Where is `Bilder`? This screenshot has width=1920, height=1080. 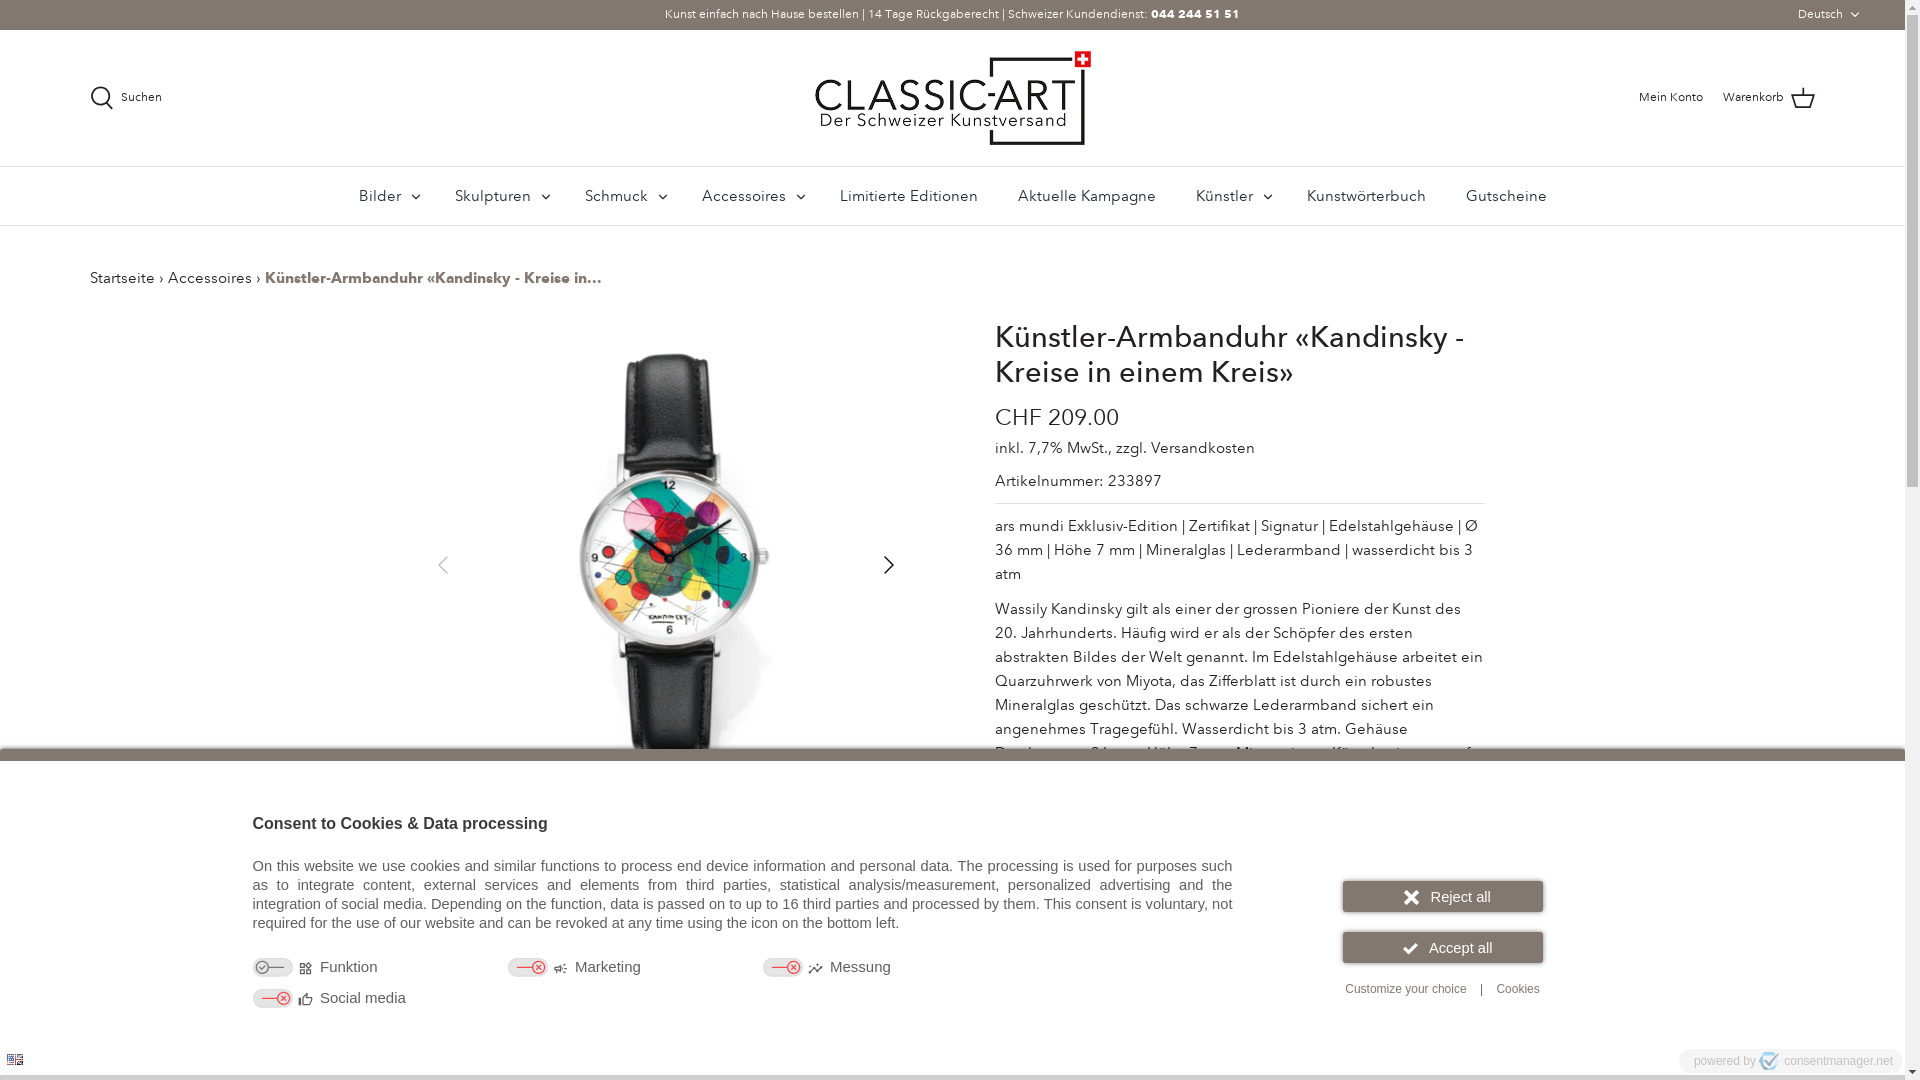 Bilder is located at coordinates (379, 196).